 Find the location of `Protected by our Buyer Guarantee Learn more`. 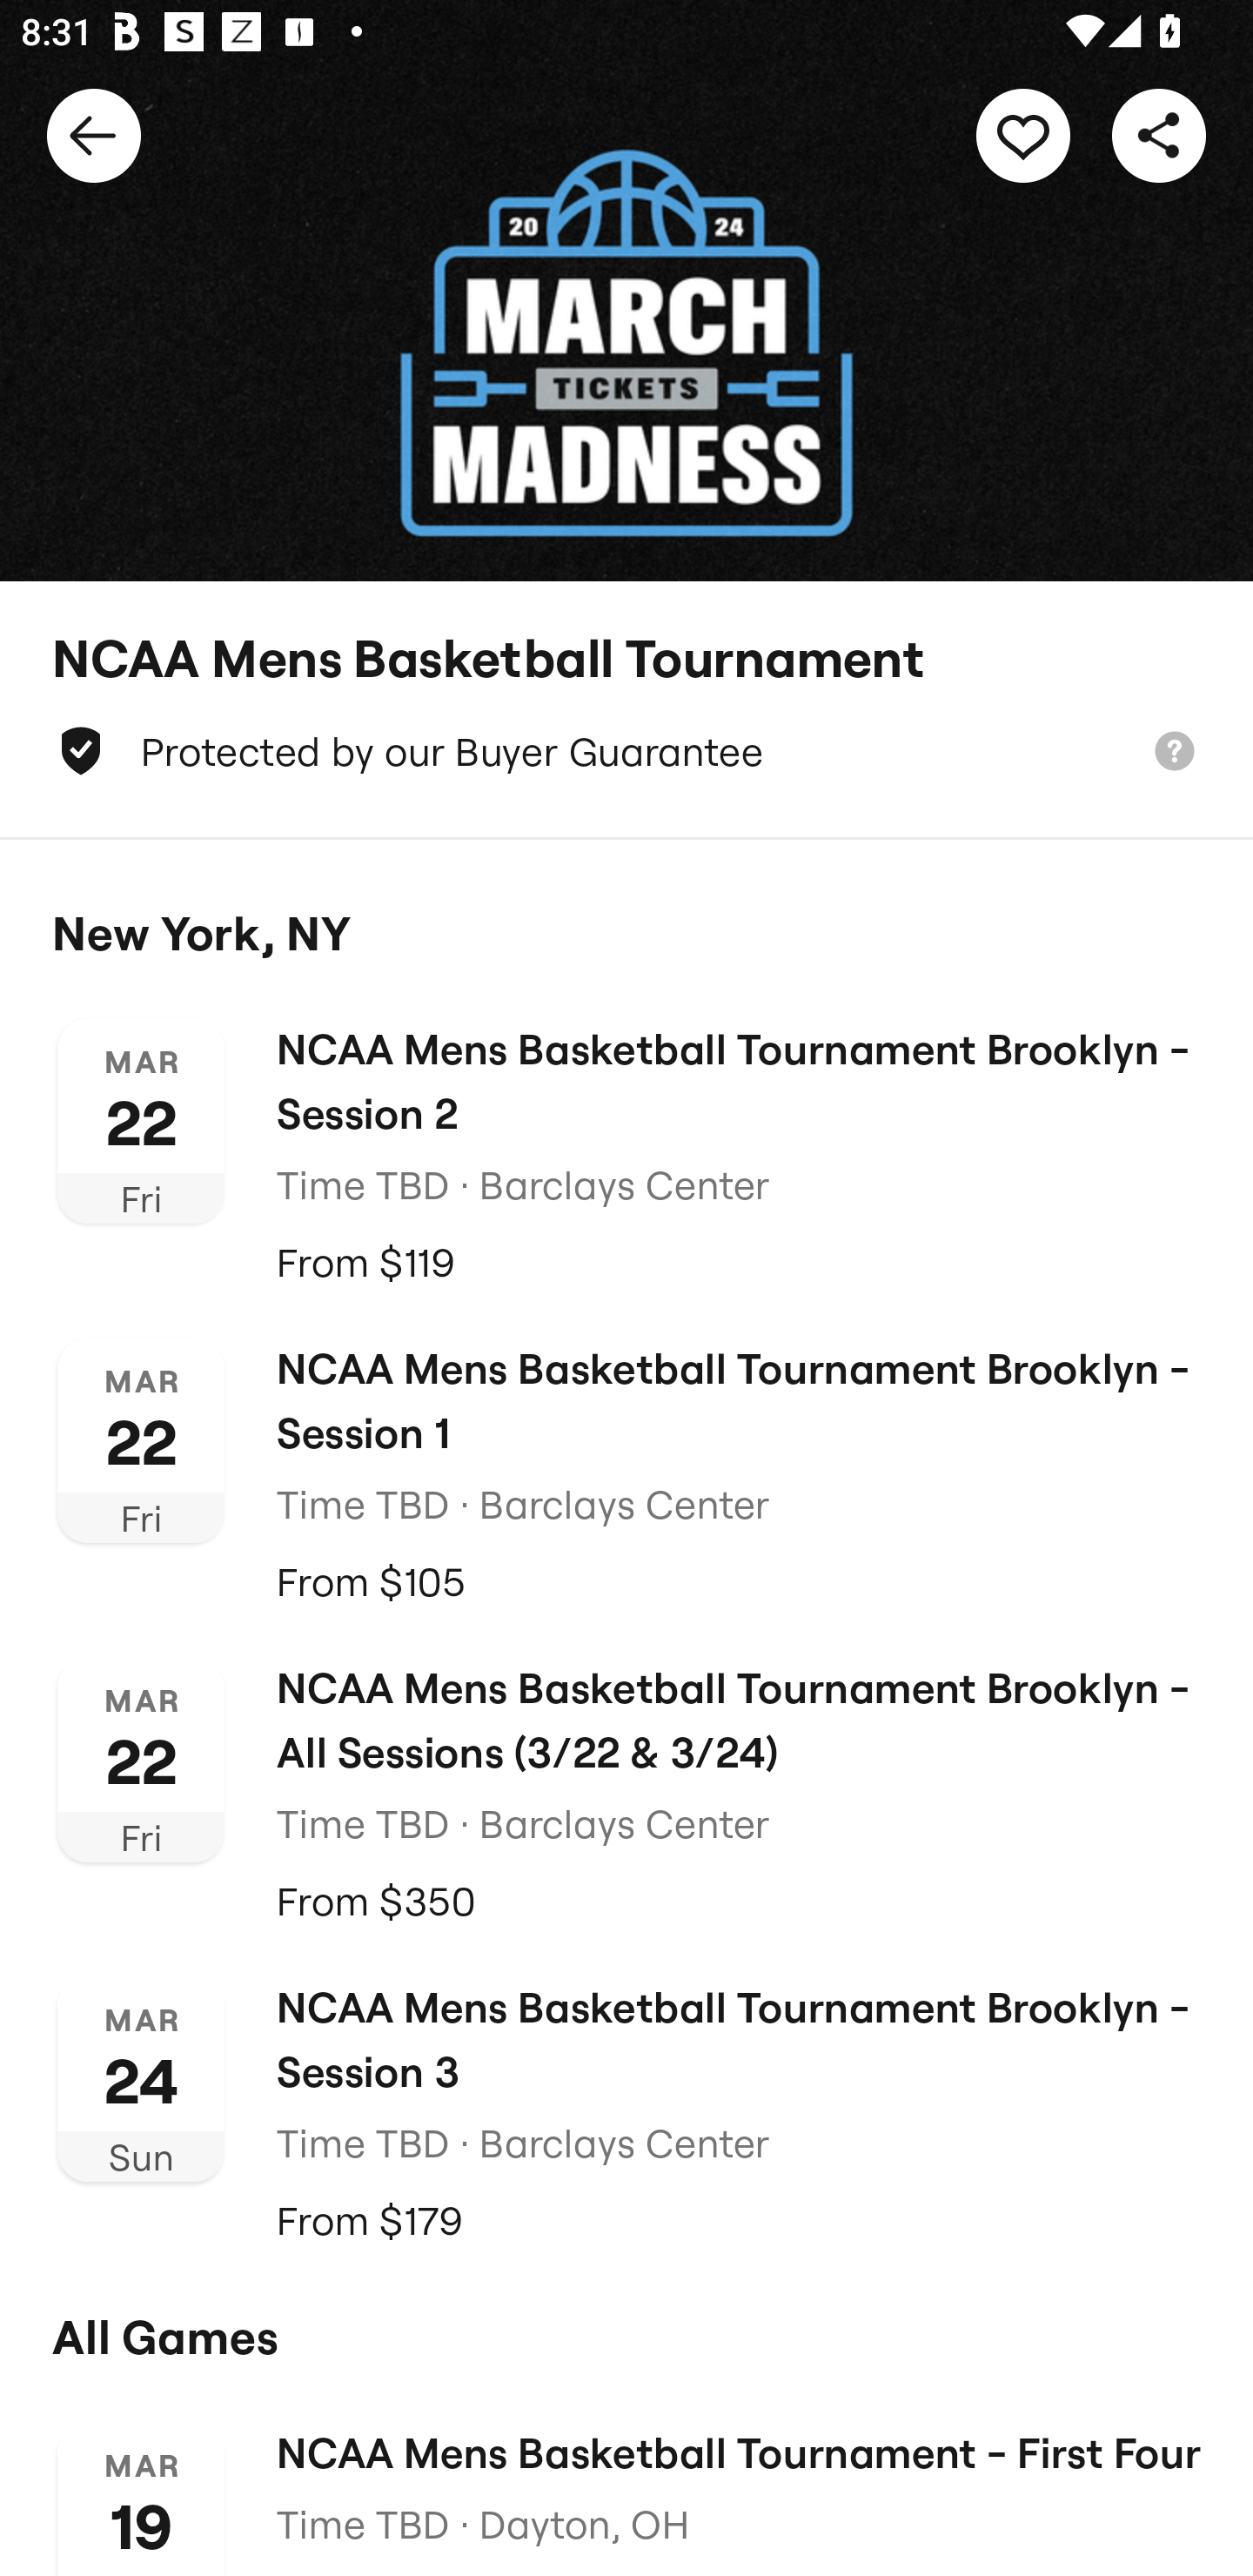

Protected by our Buyer Guarantee Learn more is located at coordinates (626, 750).